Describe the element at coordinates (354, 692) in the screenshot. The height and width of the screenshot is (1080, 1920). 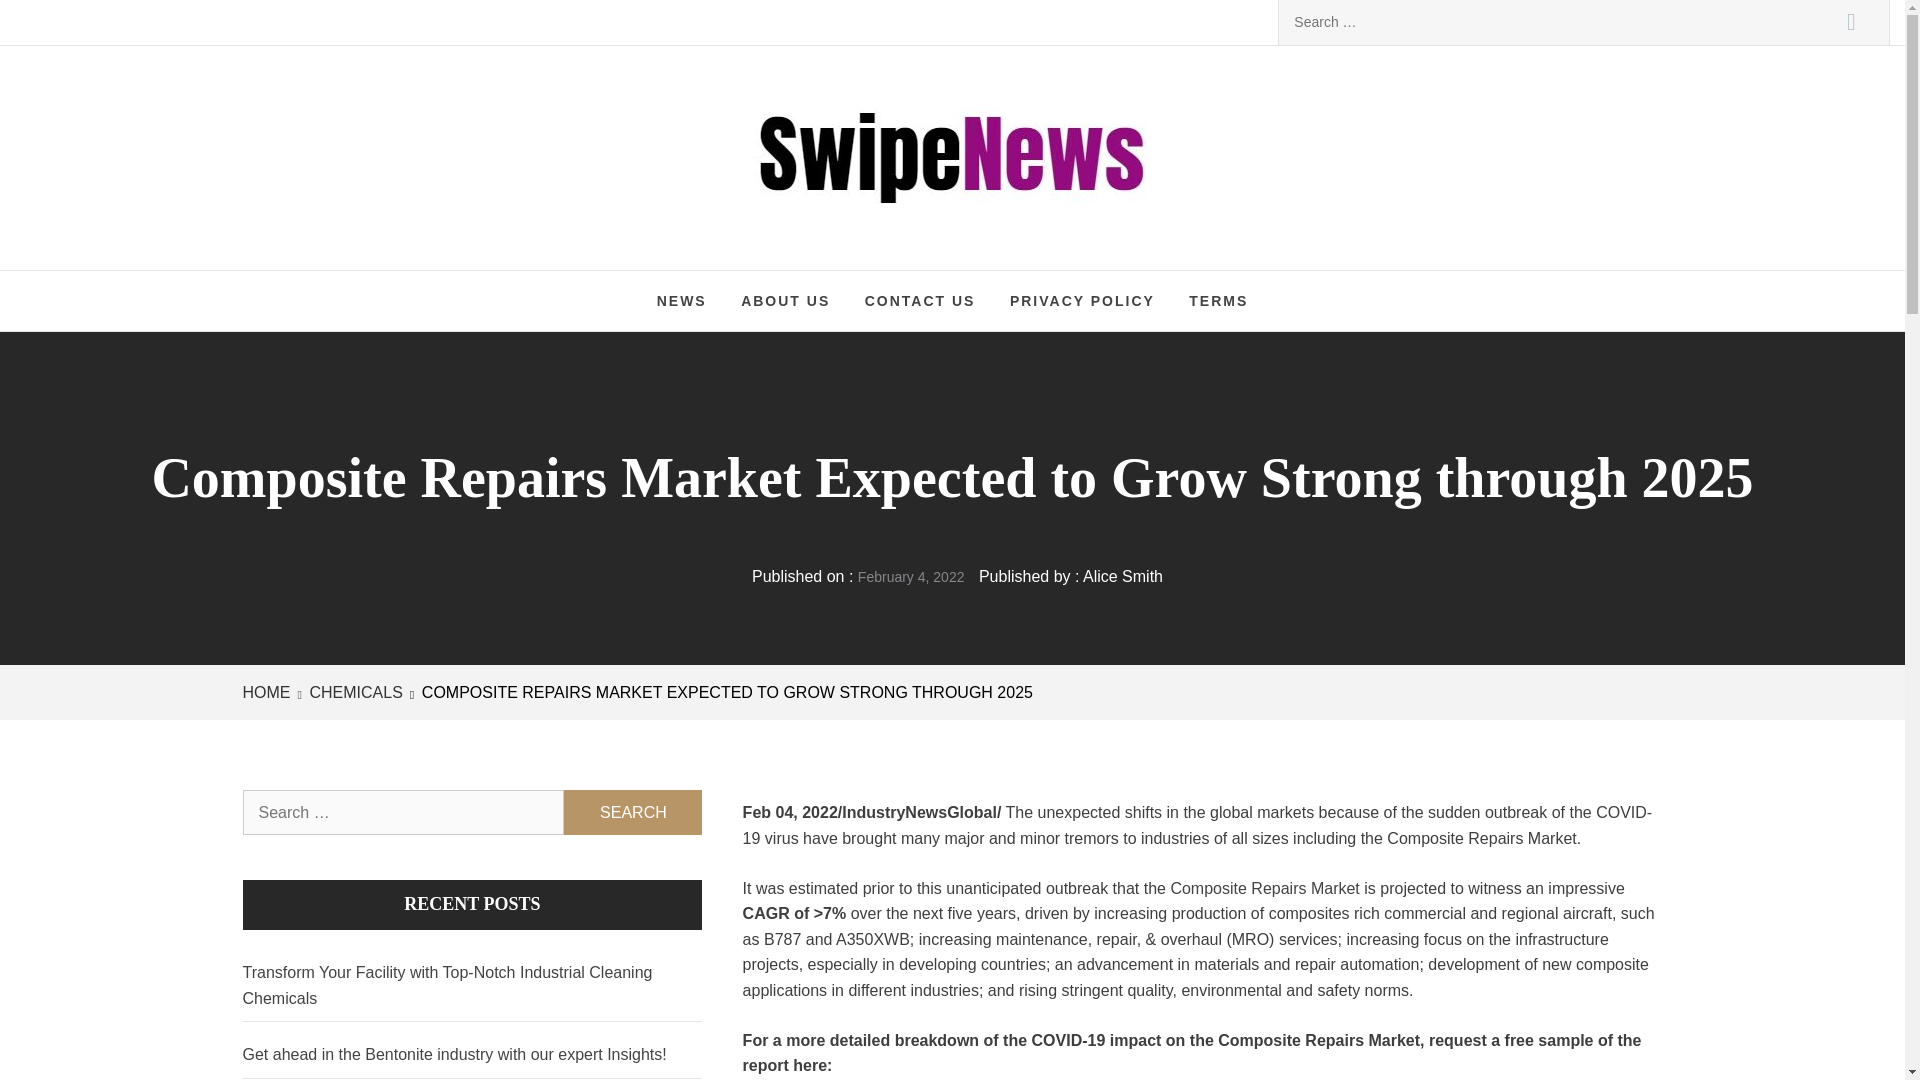
I see `CHEMICALS` at that location.